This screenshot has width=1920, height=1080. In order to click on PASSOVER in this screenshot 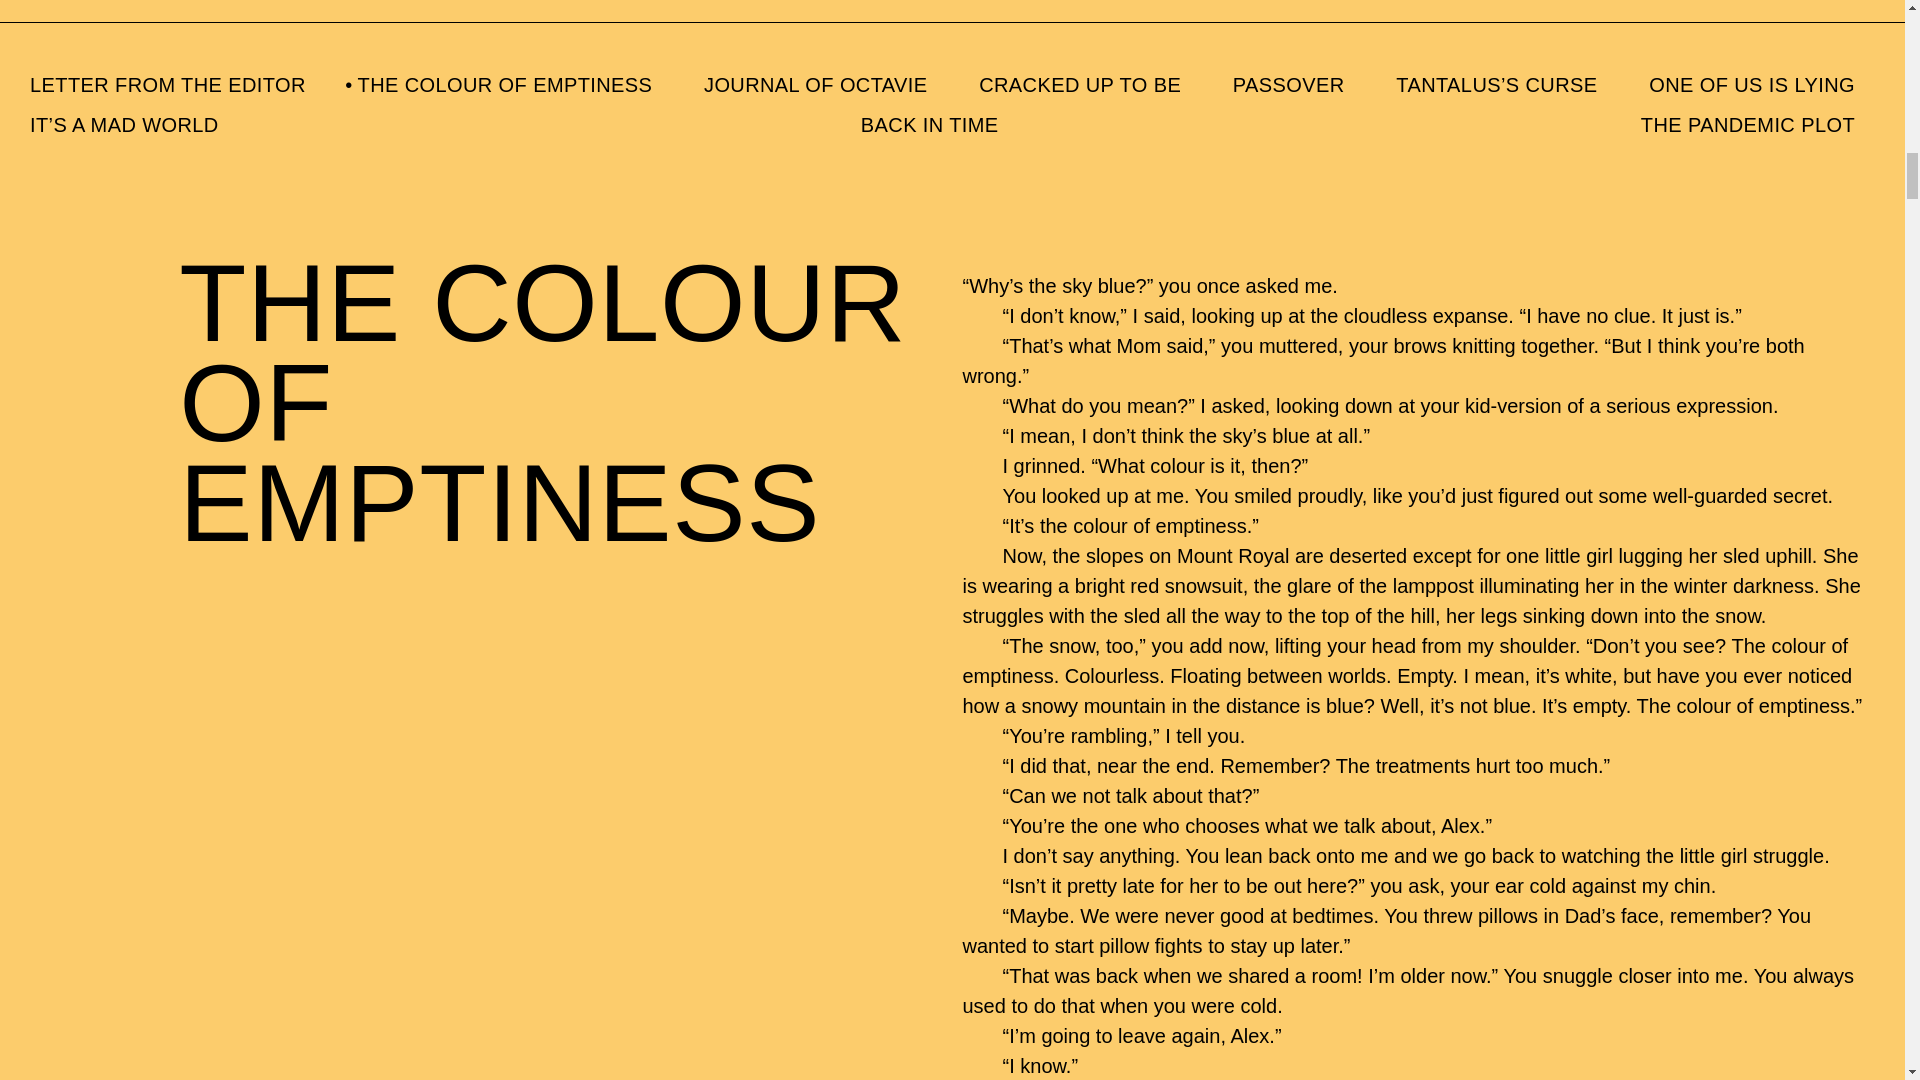, I will do `click(1288, 84)`.